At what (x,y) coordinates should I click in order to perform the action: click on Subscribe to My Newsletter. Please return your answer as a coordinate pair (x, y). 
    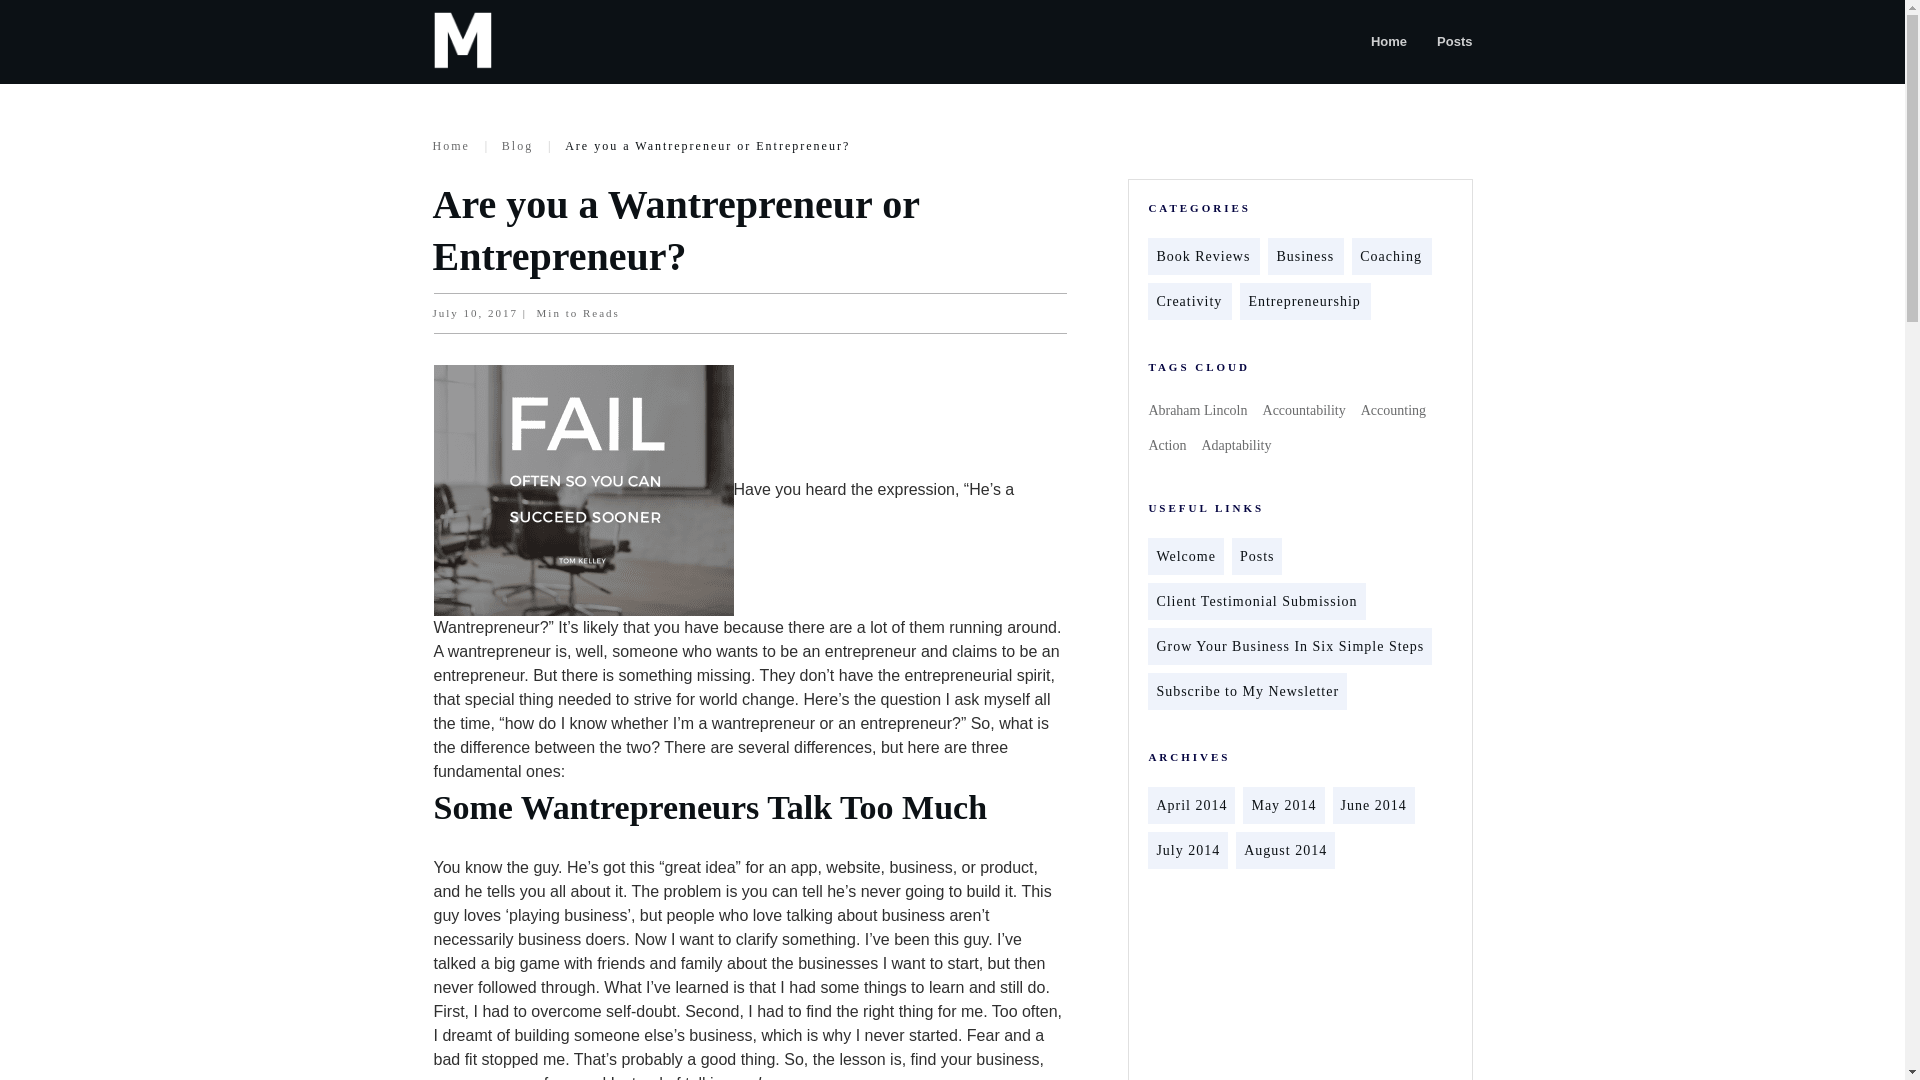
    Looking at the image, I should click on (1246, 692).